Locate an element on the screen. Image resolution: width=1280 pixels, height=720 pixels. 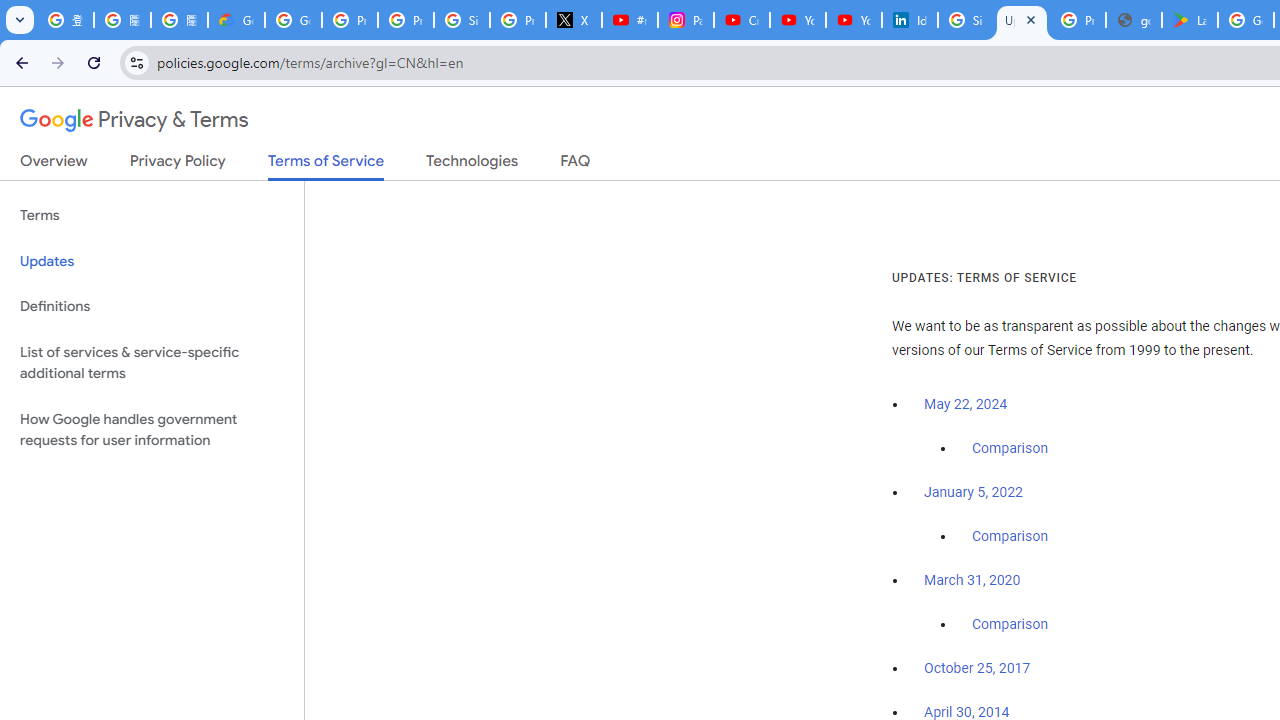
How Google handles government requests for user information is located at coordinates (152, 430).